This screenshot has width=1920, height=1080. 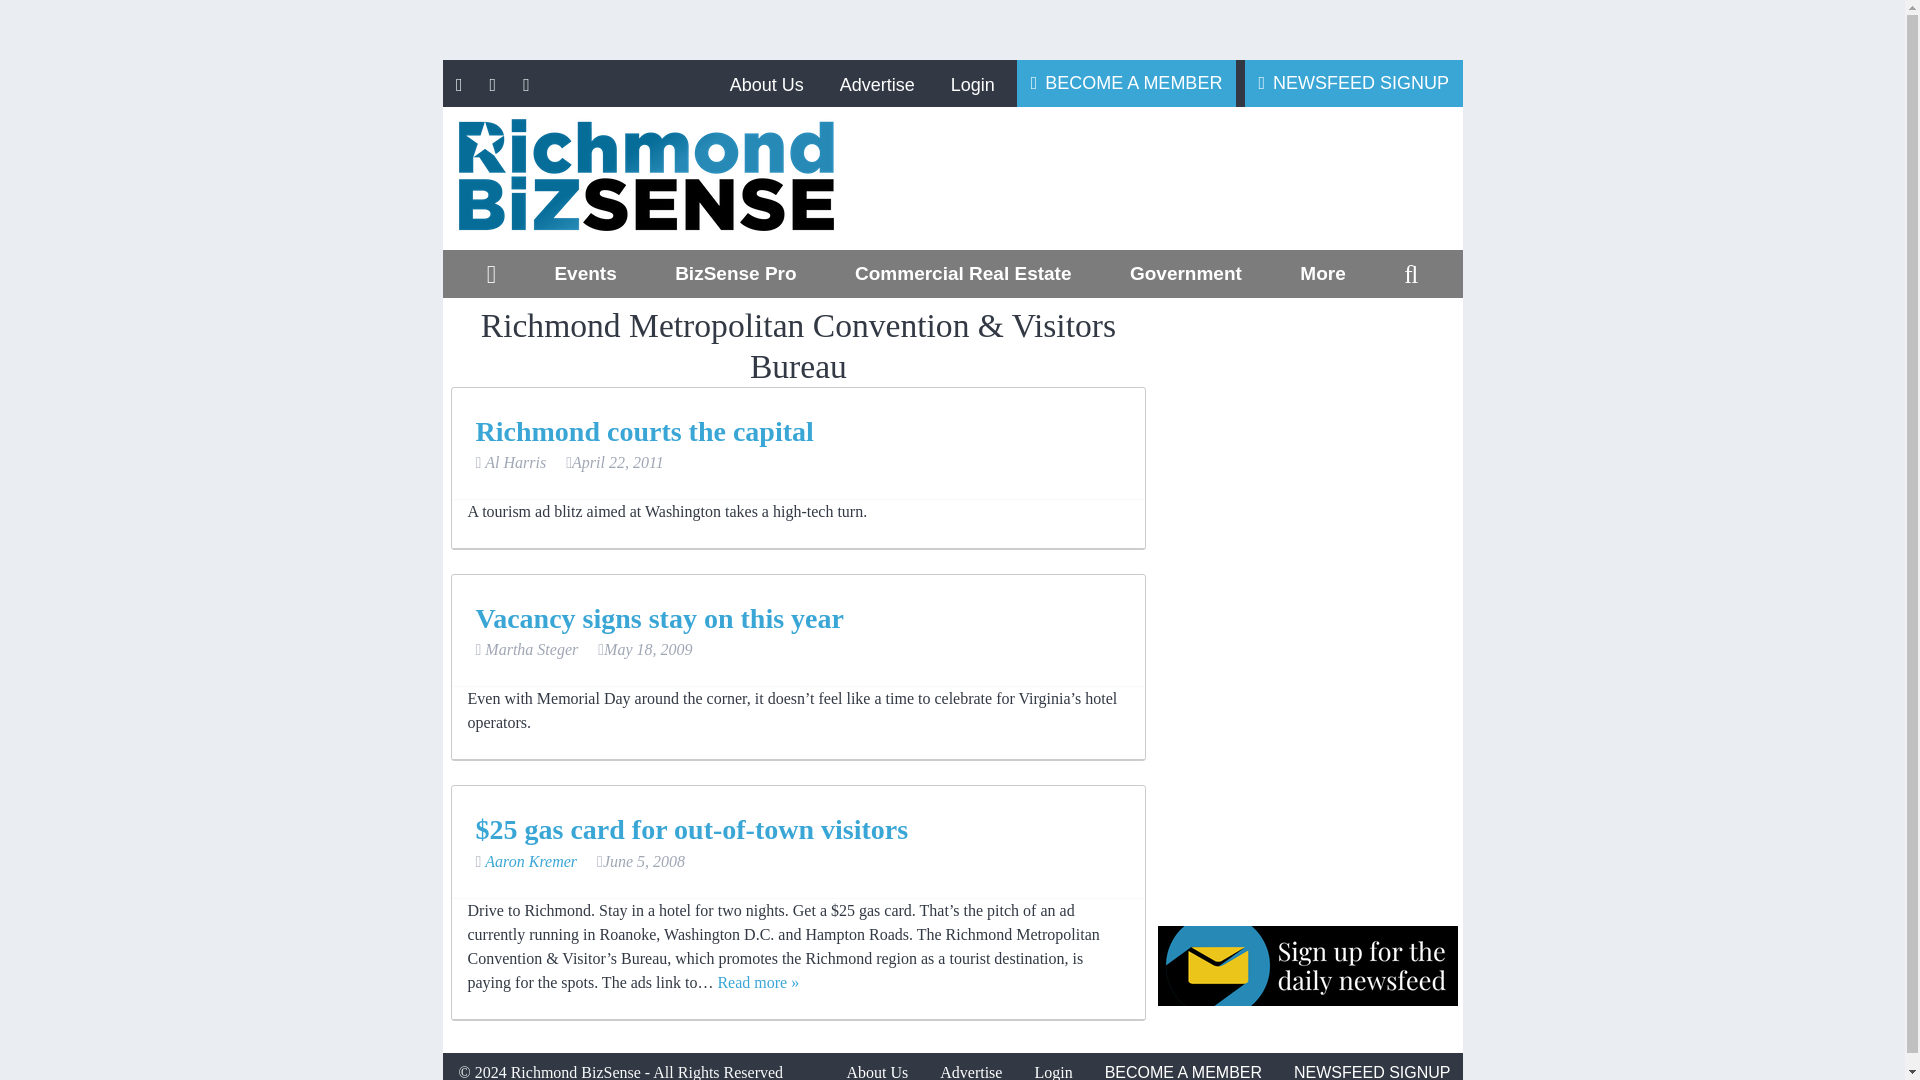 What do you see at coordinates (1354, 82) in the screenshot?
I see `NEWSFEED SIGNUP` at bounding box center [1354, 82].